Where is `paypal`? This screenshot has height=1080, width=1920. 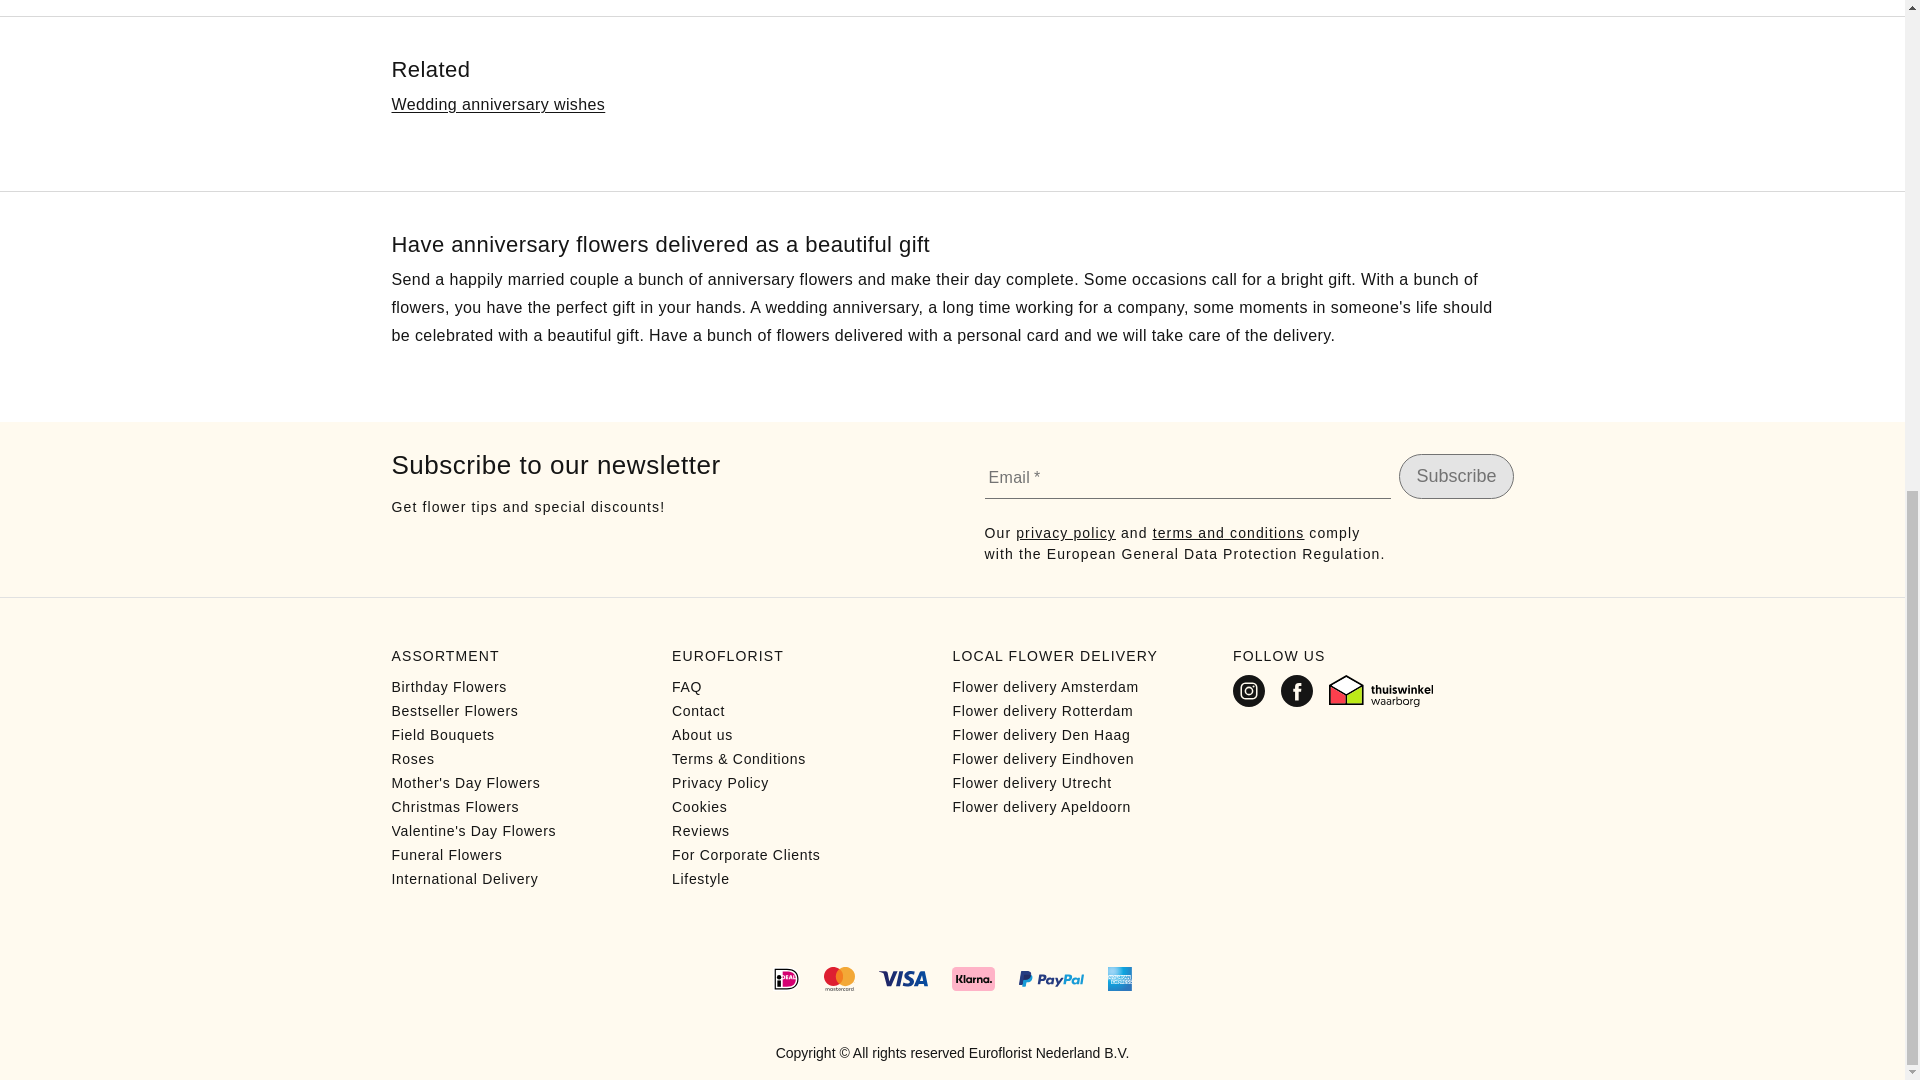
paypal is located at coordinates (1052, 978).